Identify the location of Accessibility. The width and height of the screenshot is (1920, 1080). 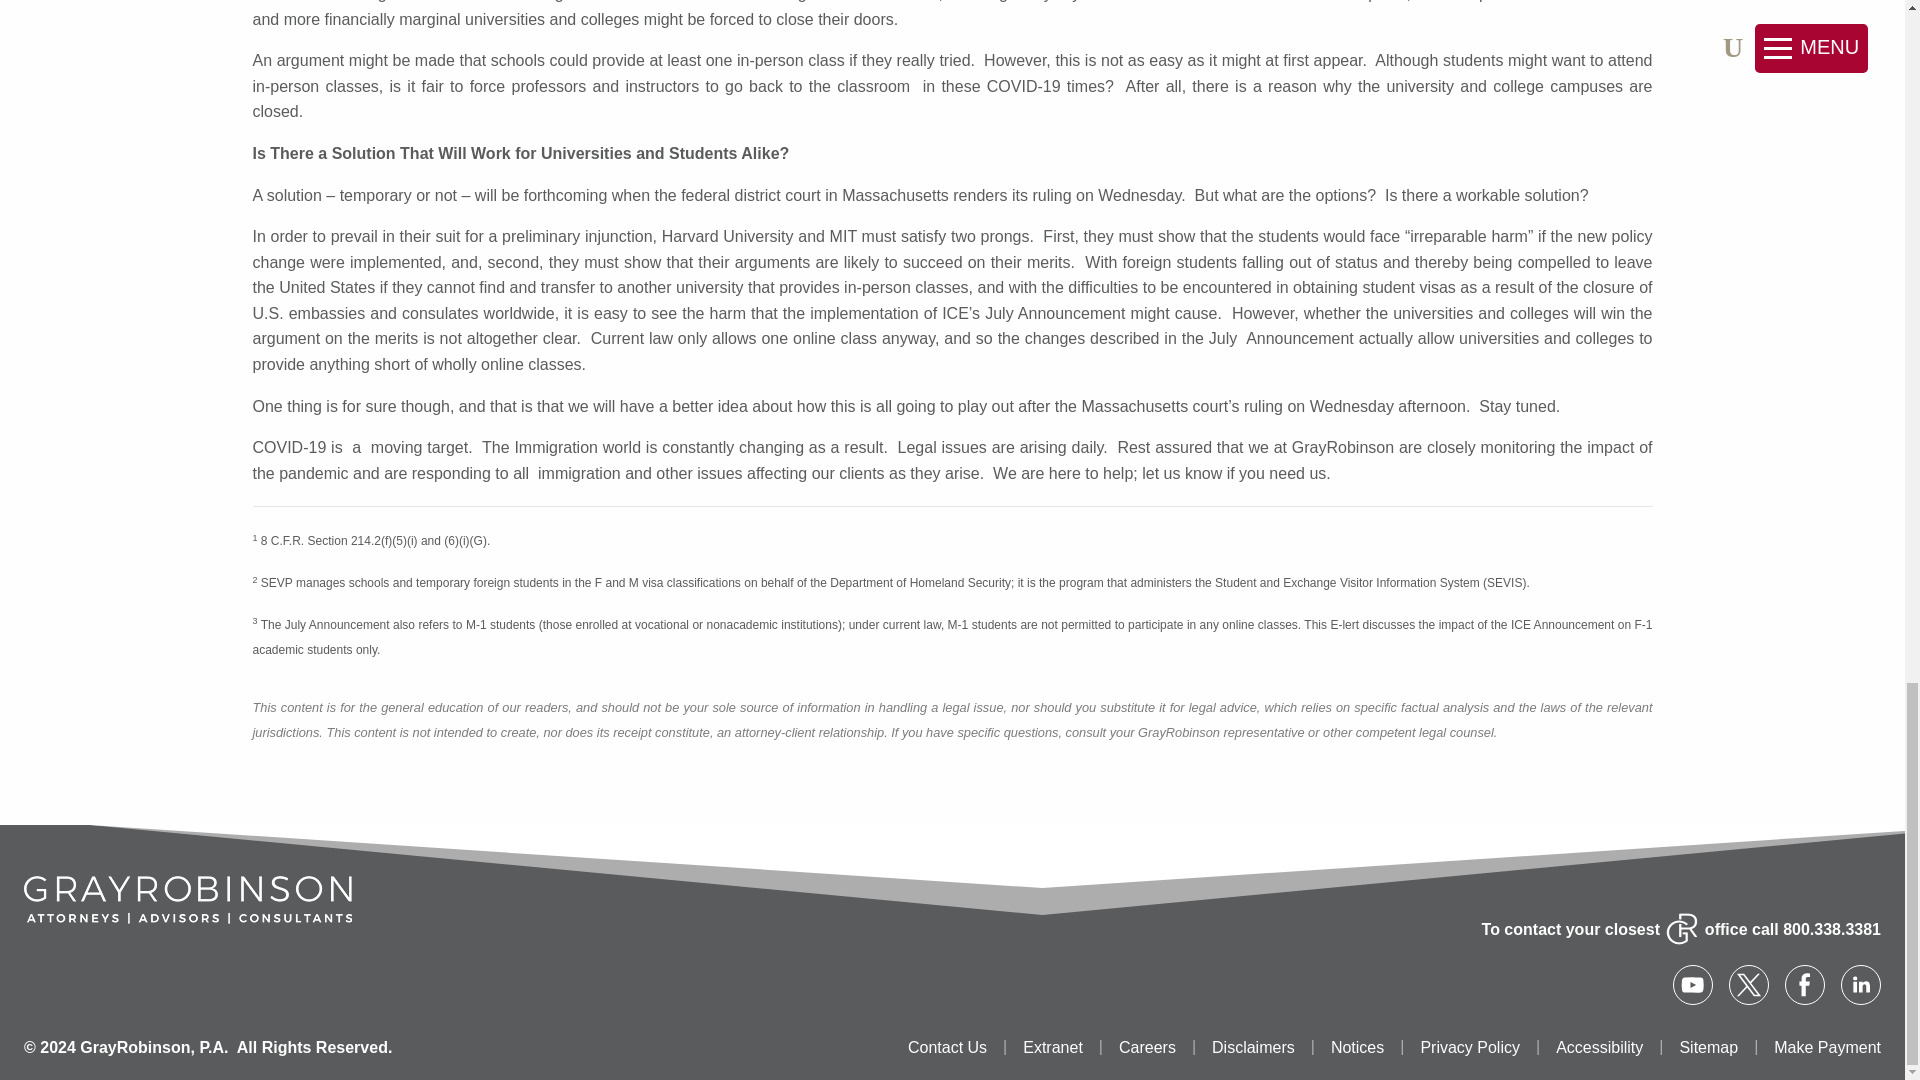
(1599, 1048).